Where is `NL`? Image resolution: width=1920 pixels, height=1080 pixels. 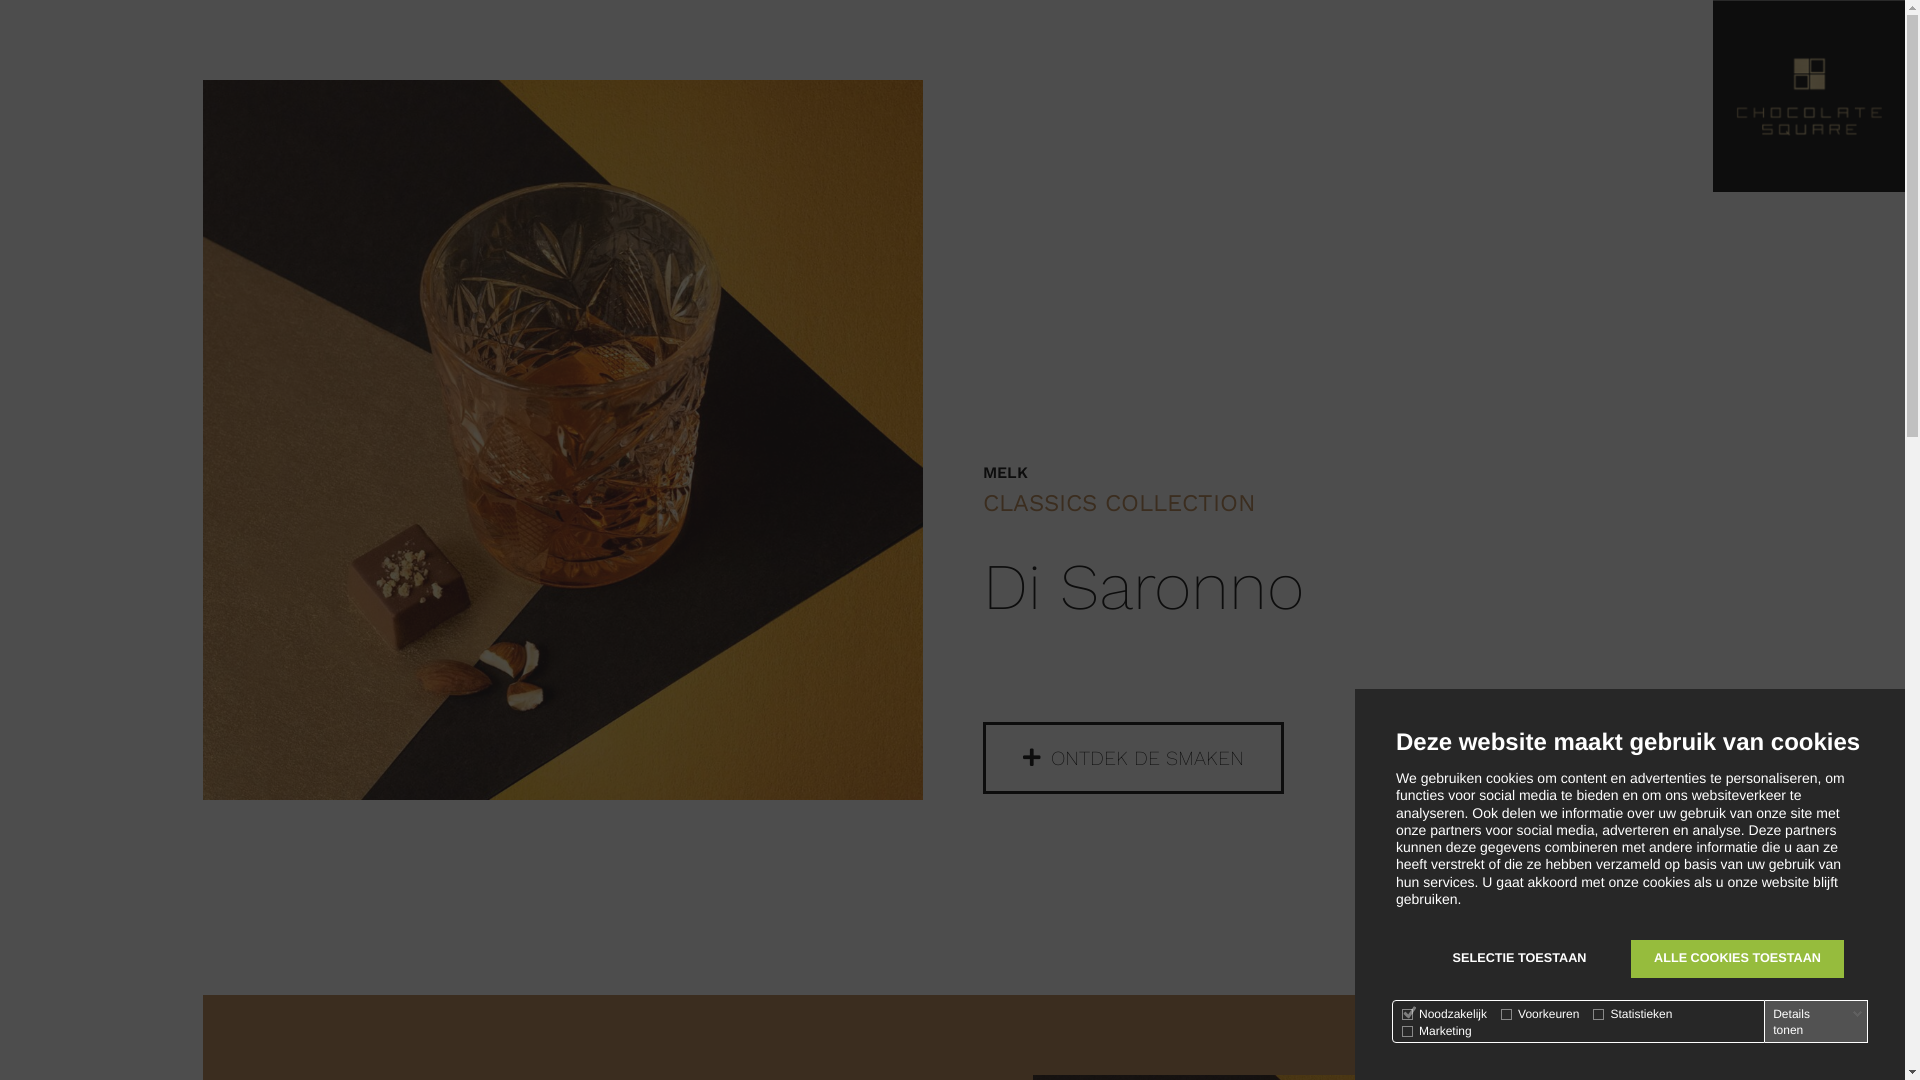 NL is located at coordinates (1790, 1034).